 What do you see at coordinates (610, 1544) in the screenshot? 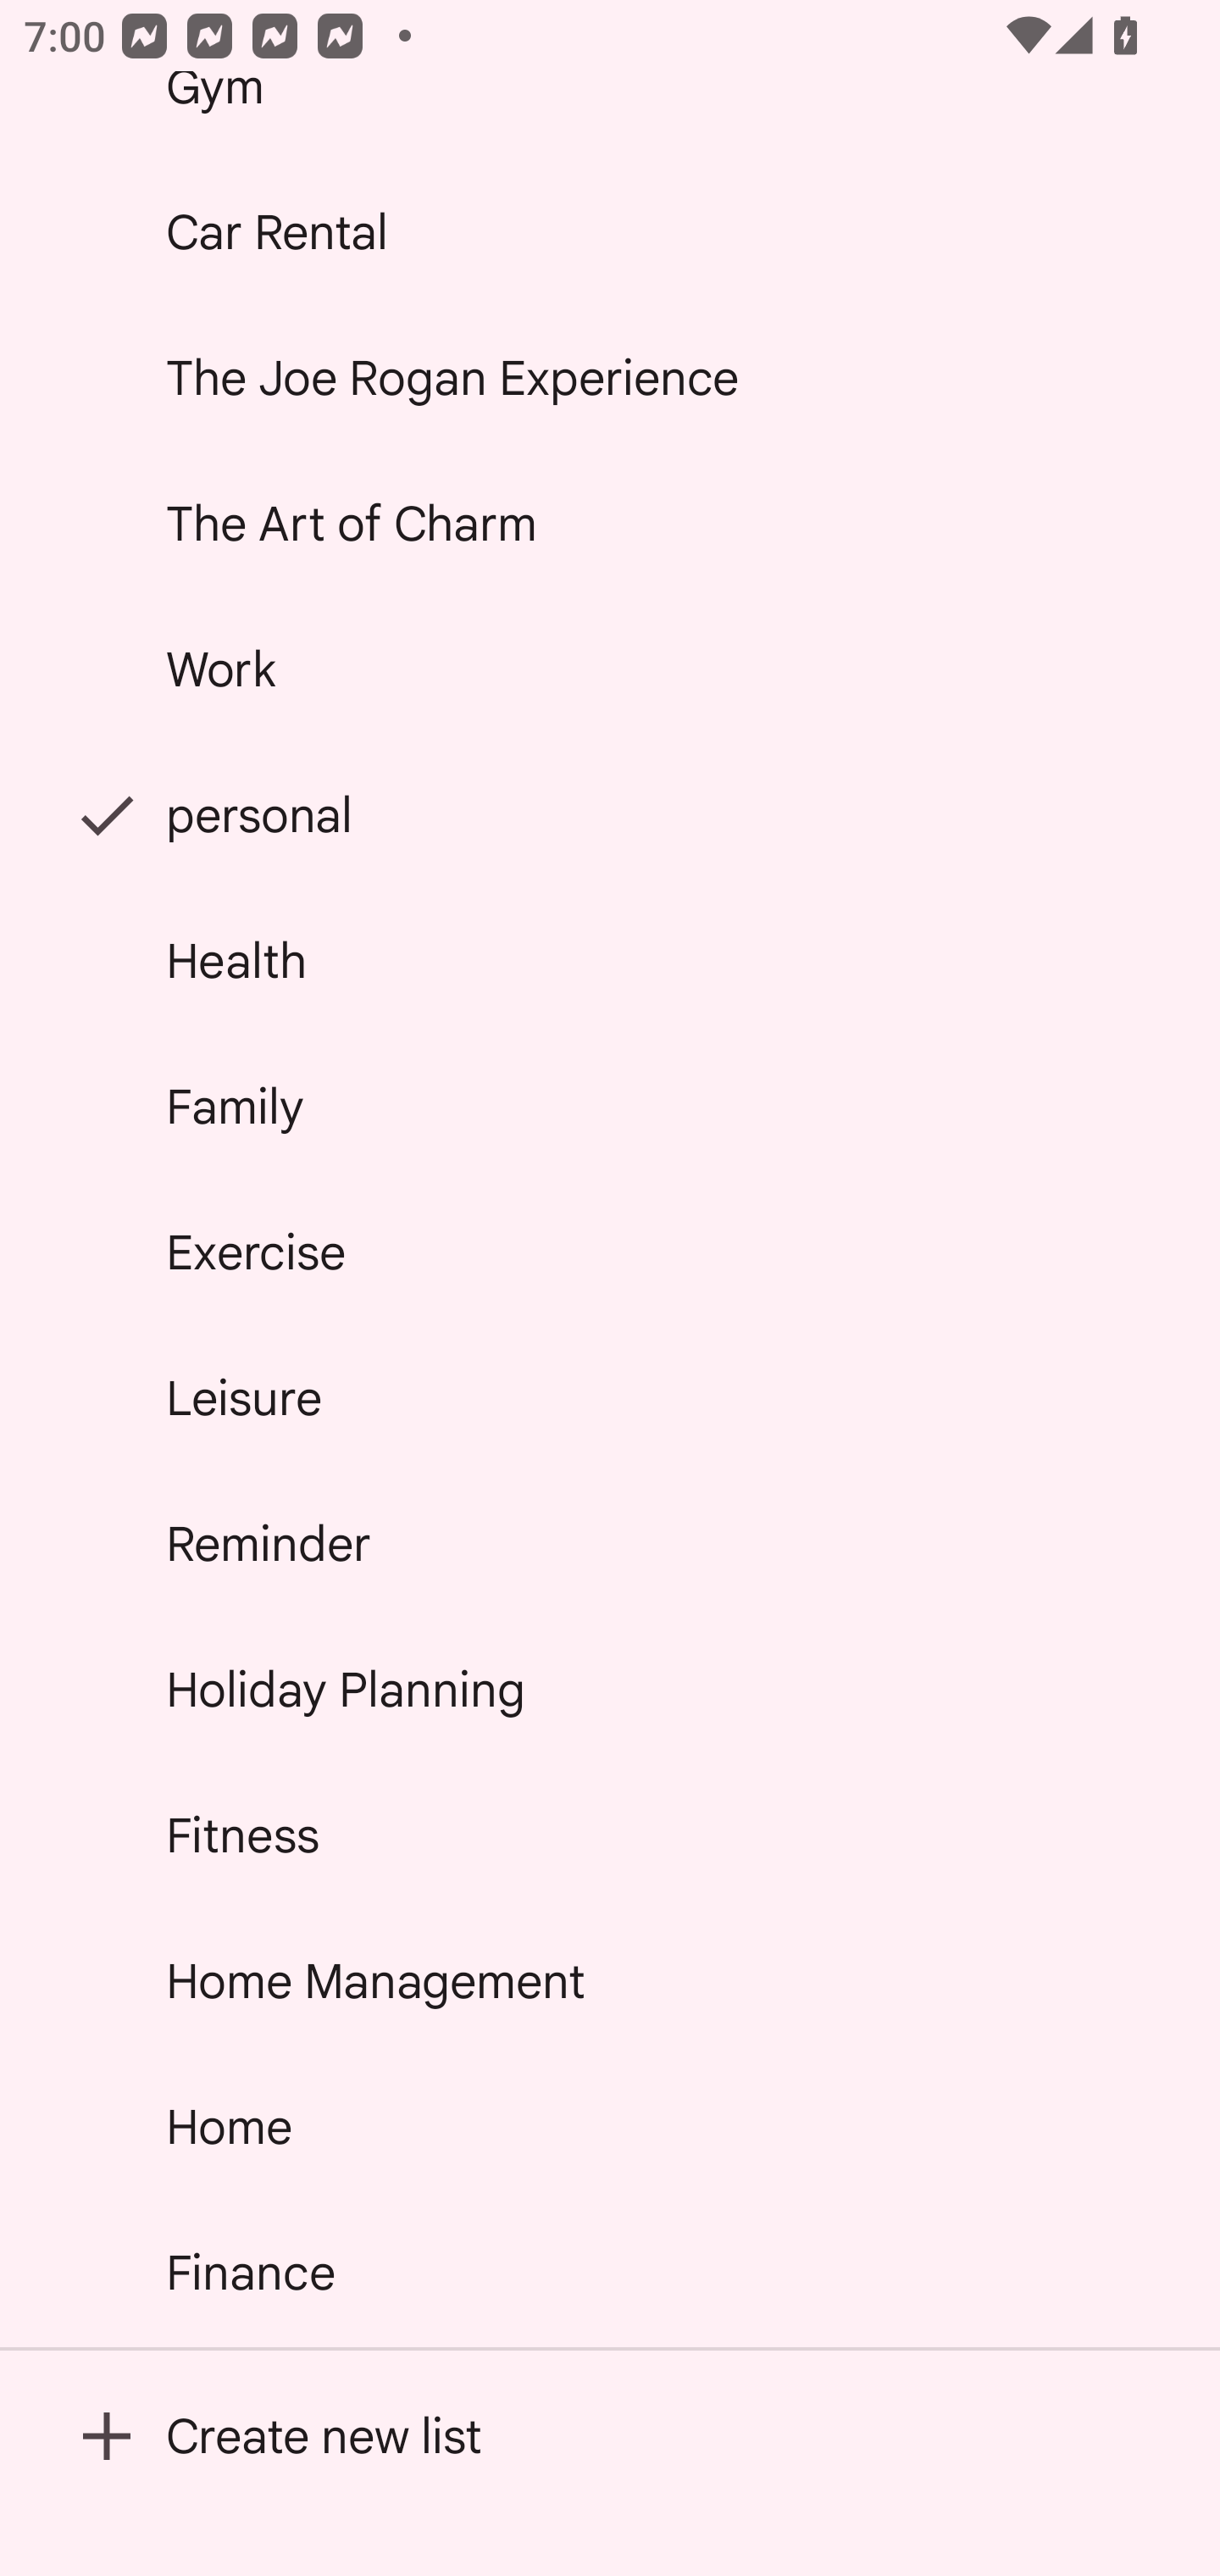
I see `Reminder` at bounding box center [610, 1544].